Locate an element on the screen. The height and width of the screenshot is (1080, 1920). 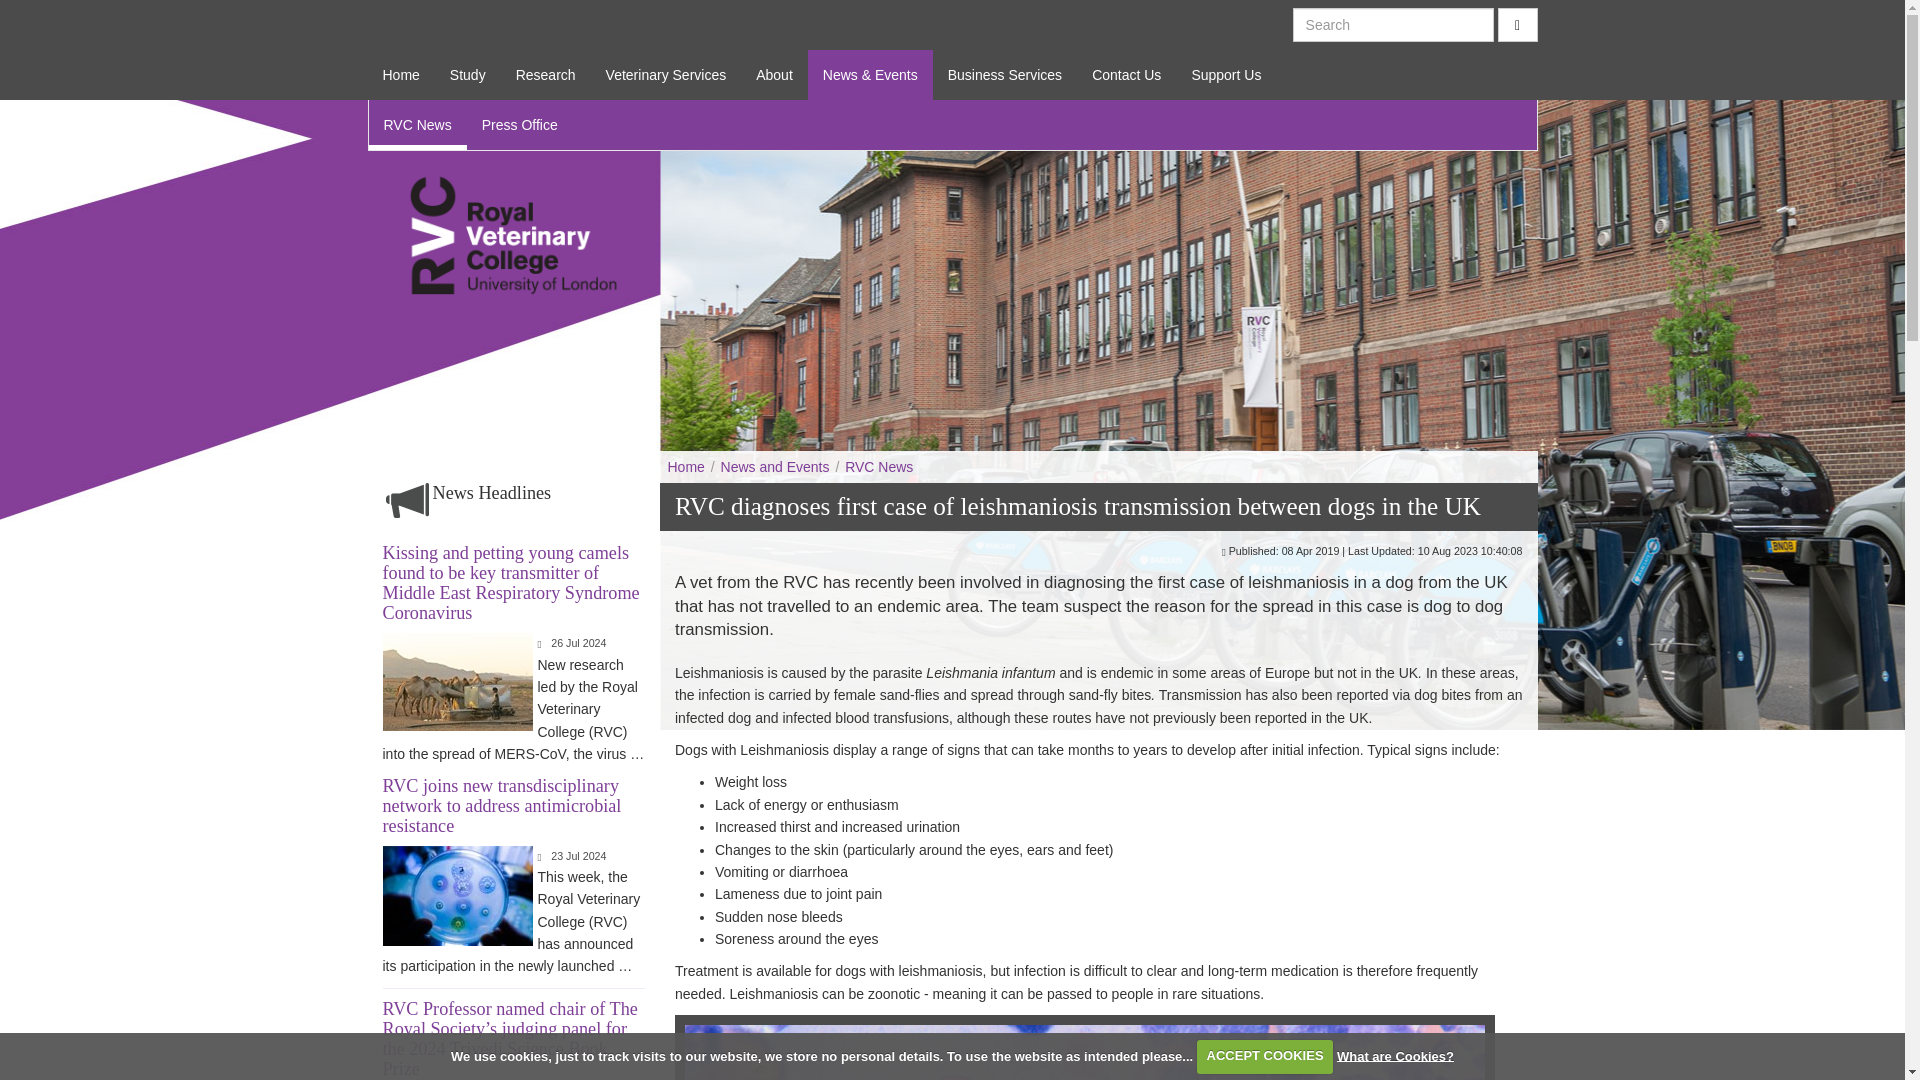
search is located at coordinates (1517, 24).